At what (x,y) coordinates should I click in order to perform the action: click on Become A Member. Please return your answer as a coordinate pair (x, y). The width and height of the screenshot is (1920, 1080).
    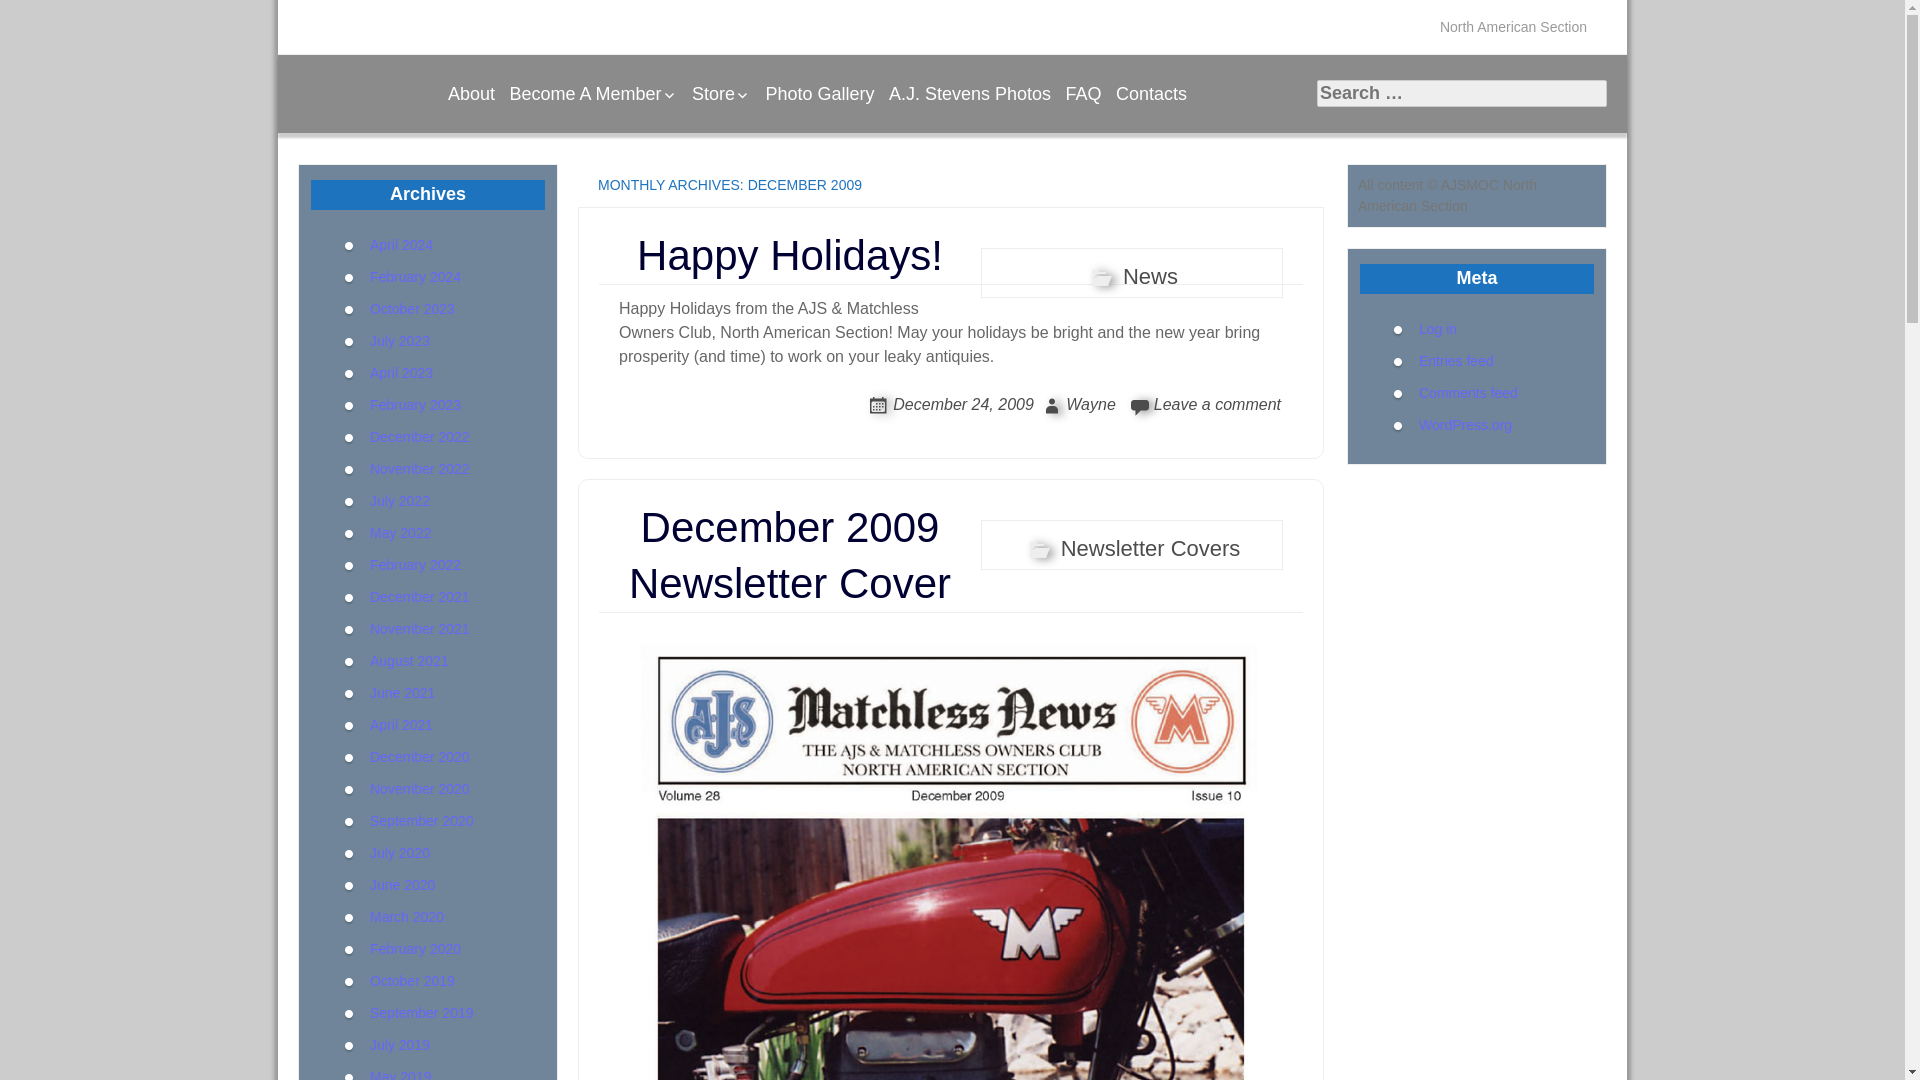
    Looking at the image, I should click on (592, 94).